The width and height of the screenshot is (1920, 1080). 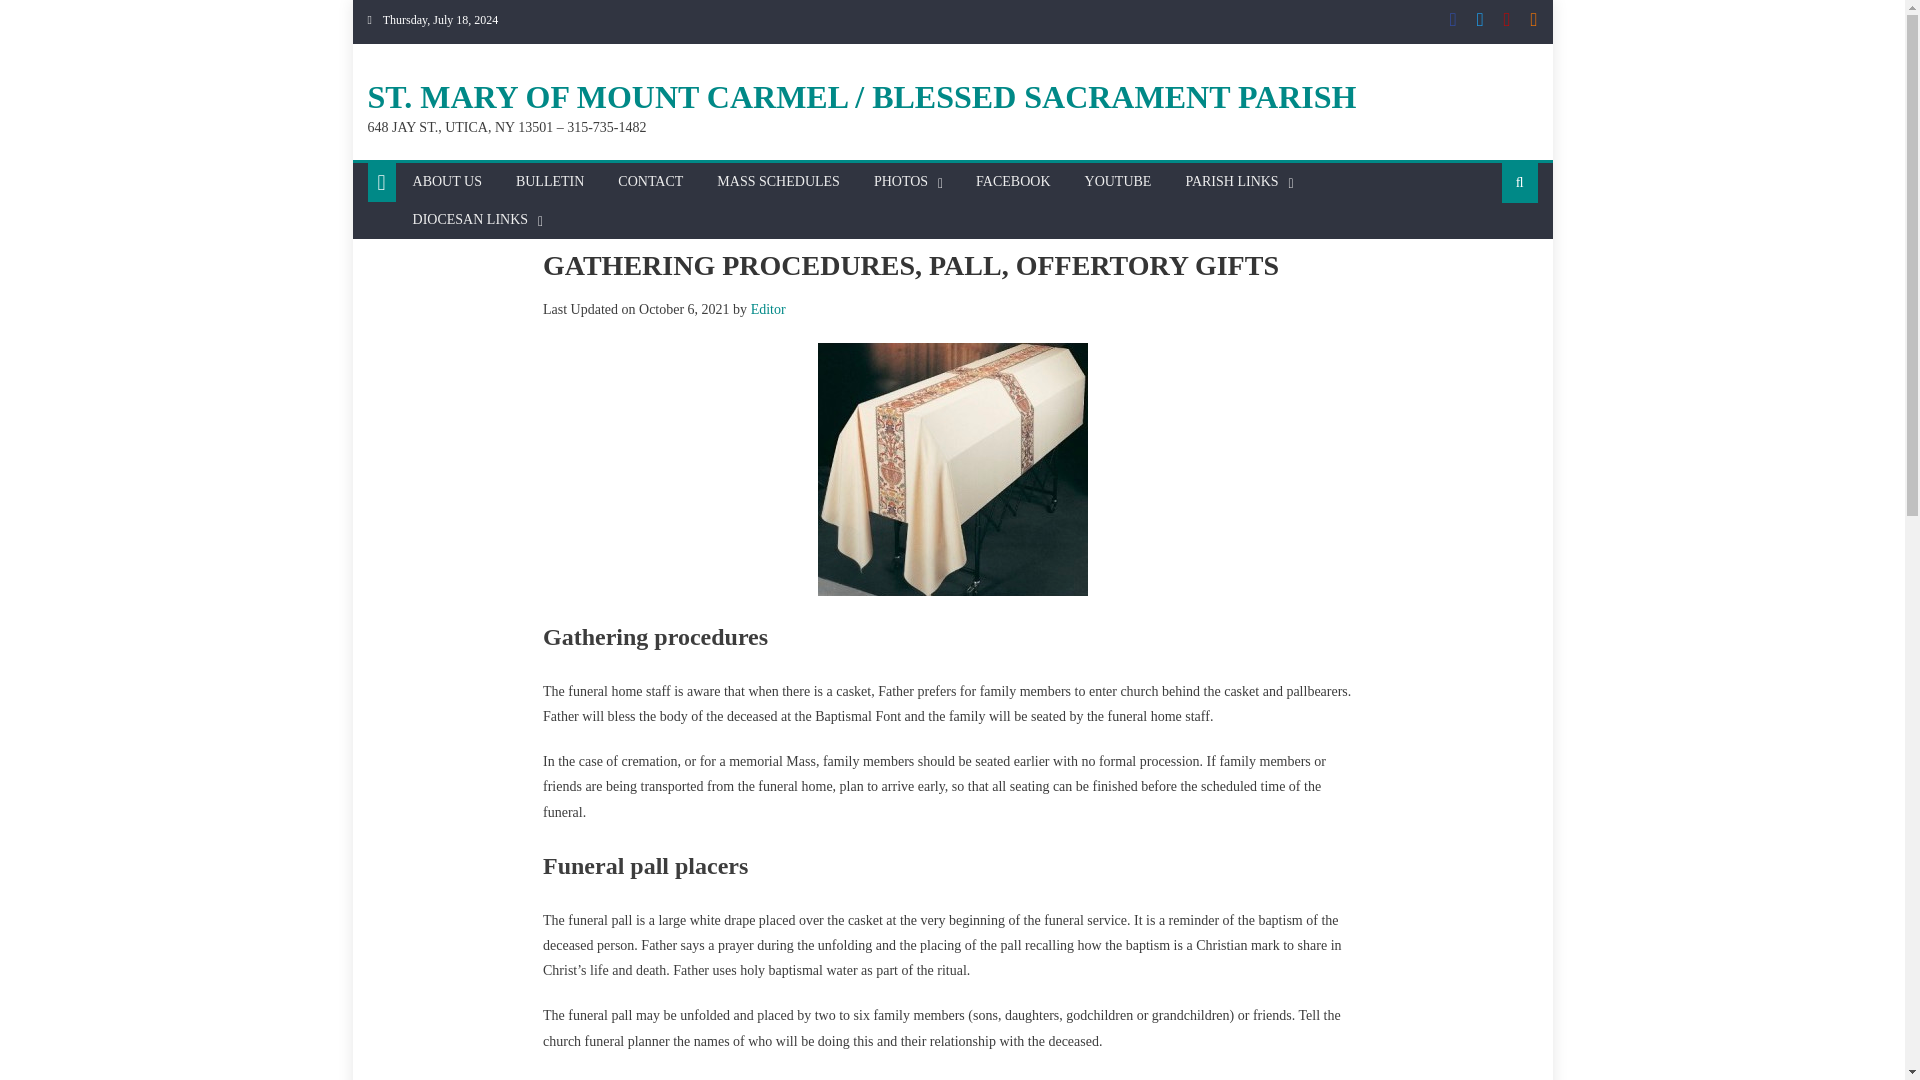 What do you see at coordinates (778, 182) in the screenshot?
I see `MASS SCHEDULES` at bounding box center [778, 182].